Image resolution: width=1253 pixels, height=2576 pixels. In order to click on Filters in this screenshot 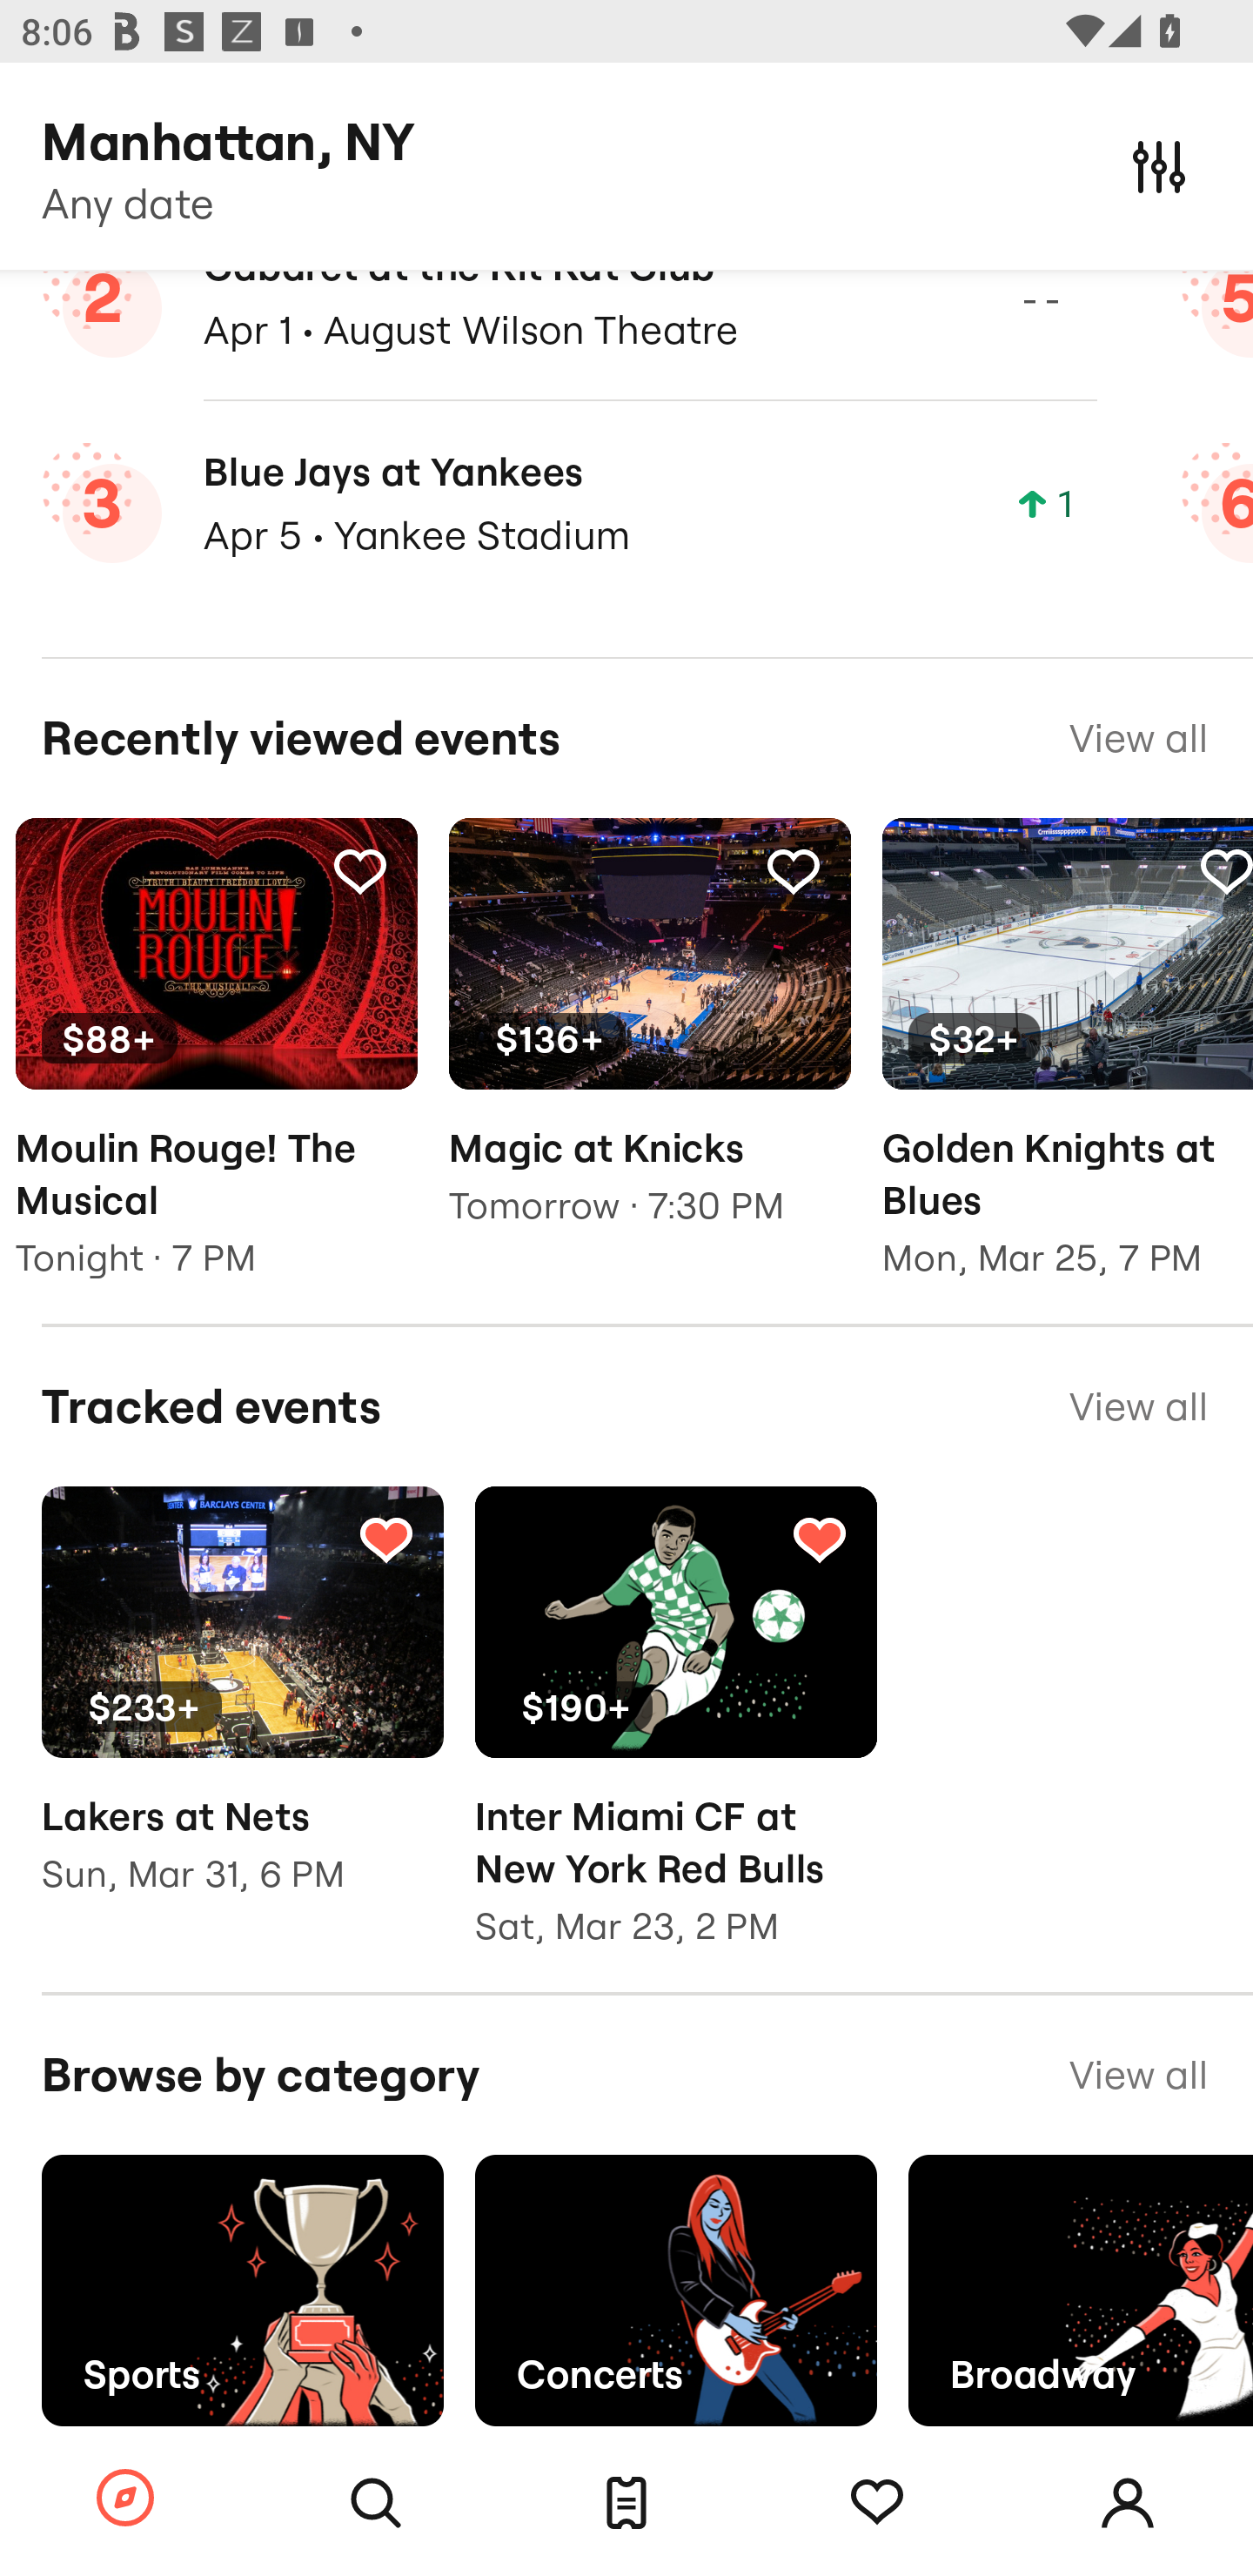, I will do `click(1159, 165)`.